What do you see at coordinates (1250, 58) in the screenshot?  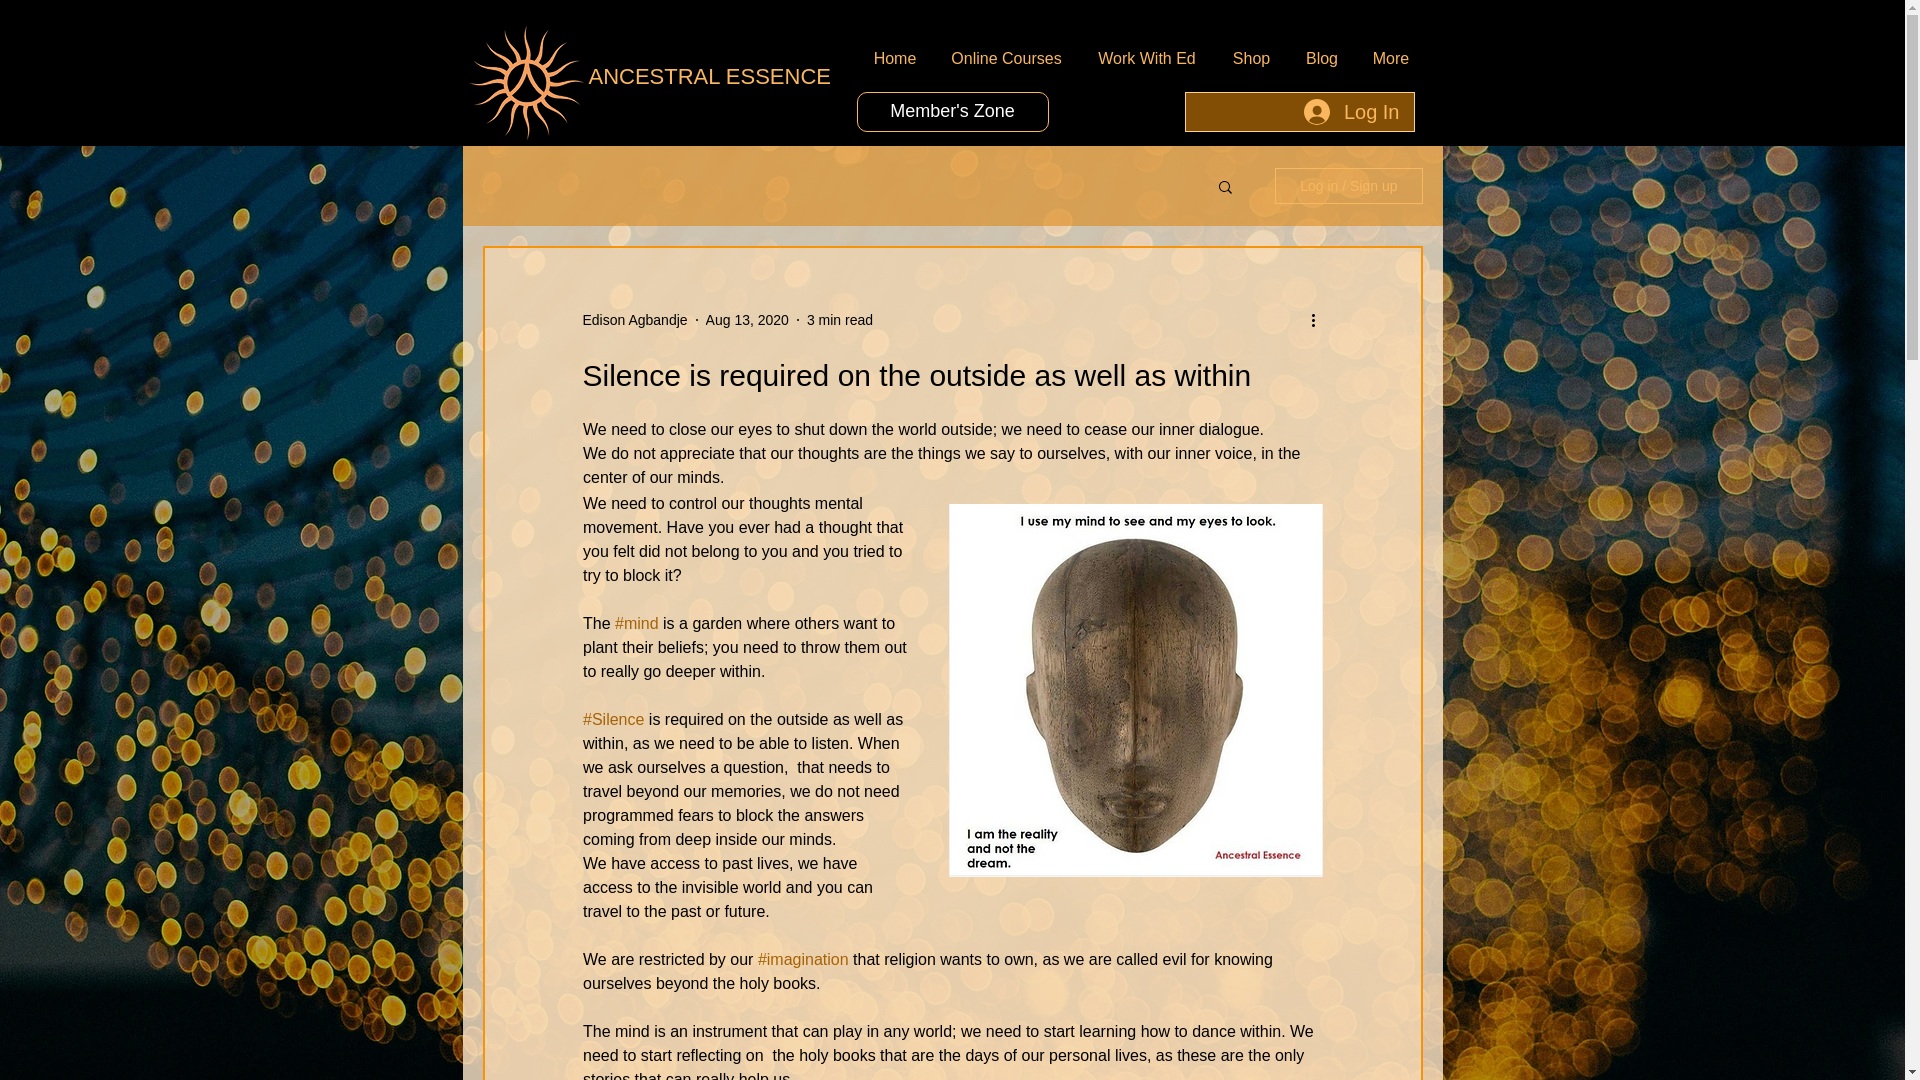 I see `Shop` at bounding box center [1250, 58].